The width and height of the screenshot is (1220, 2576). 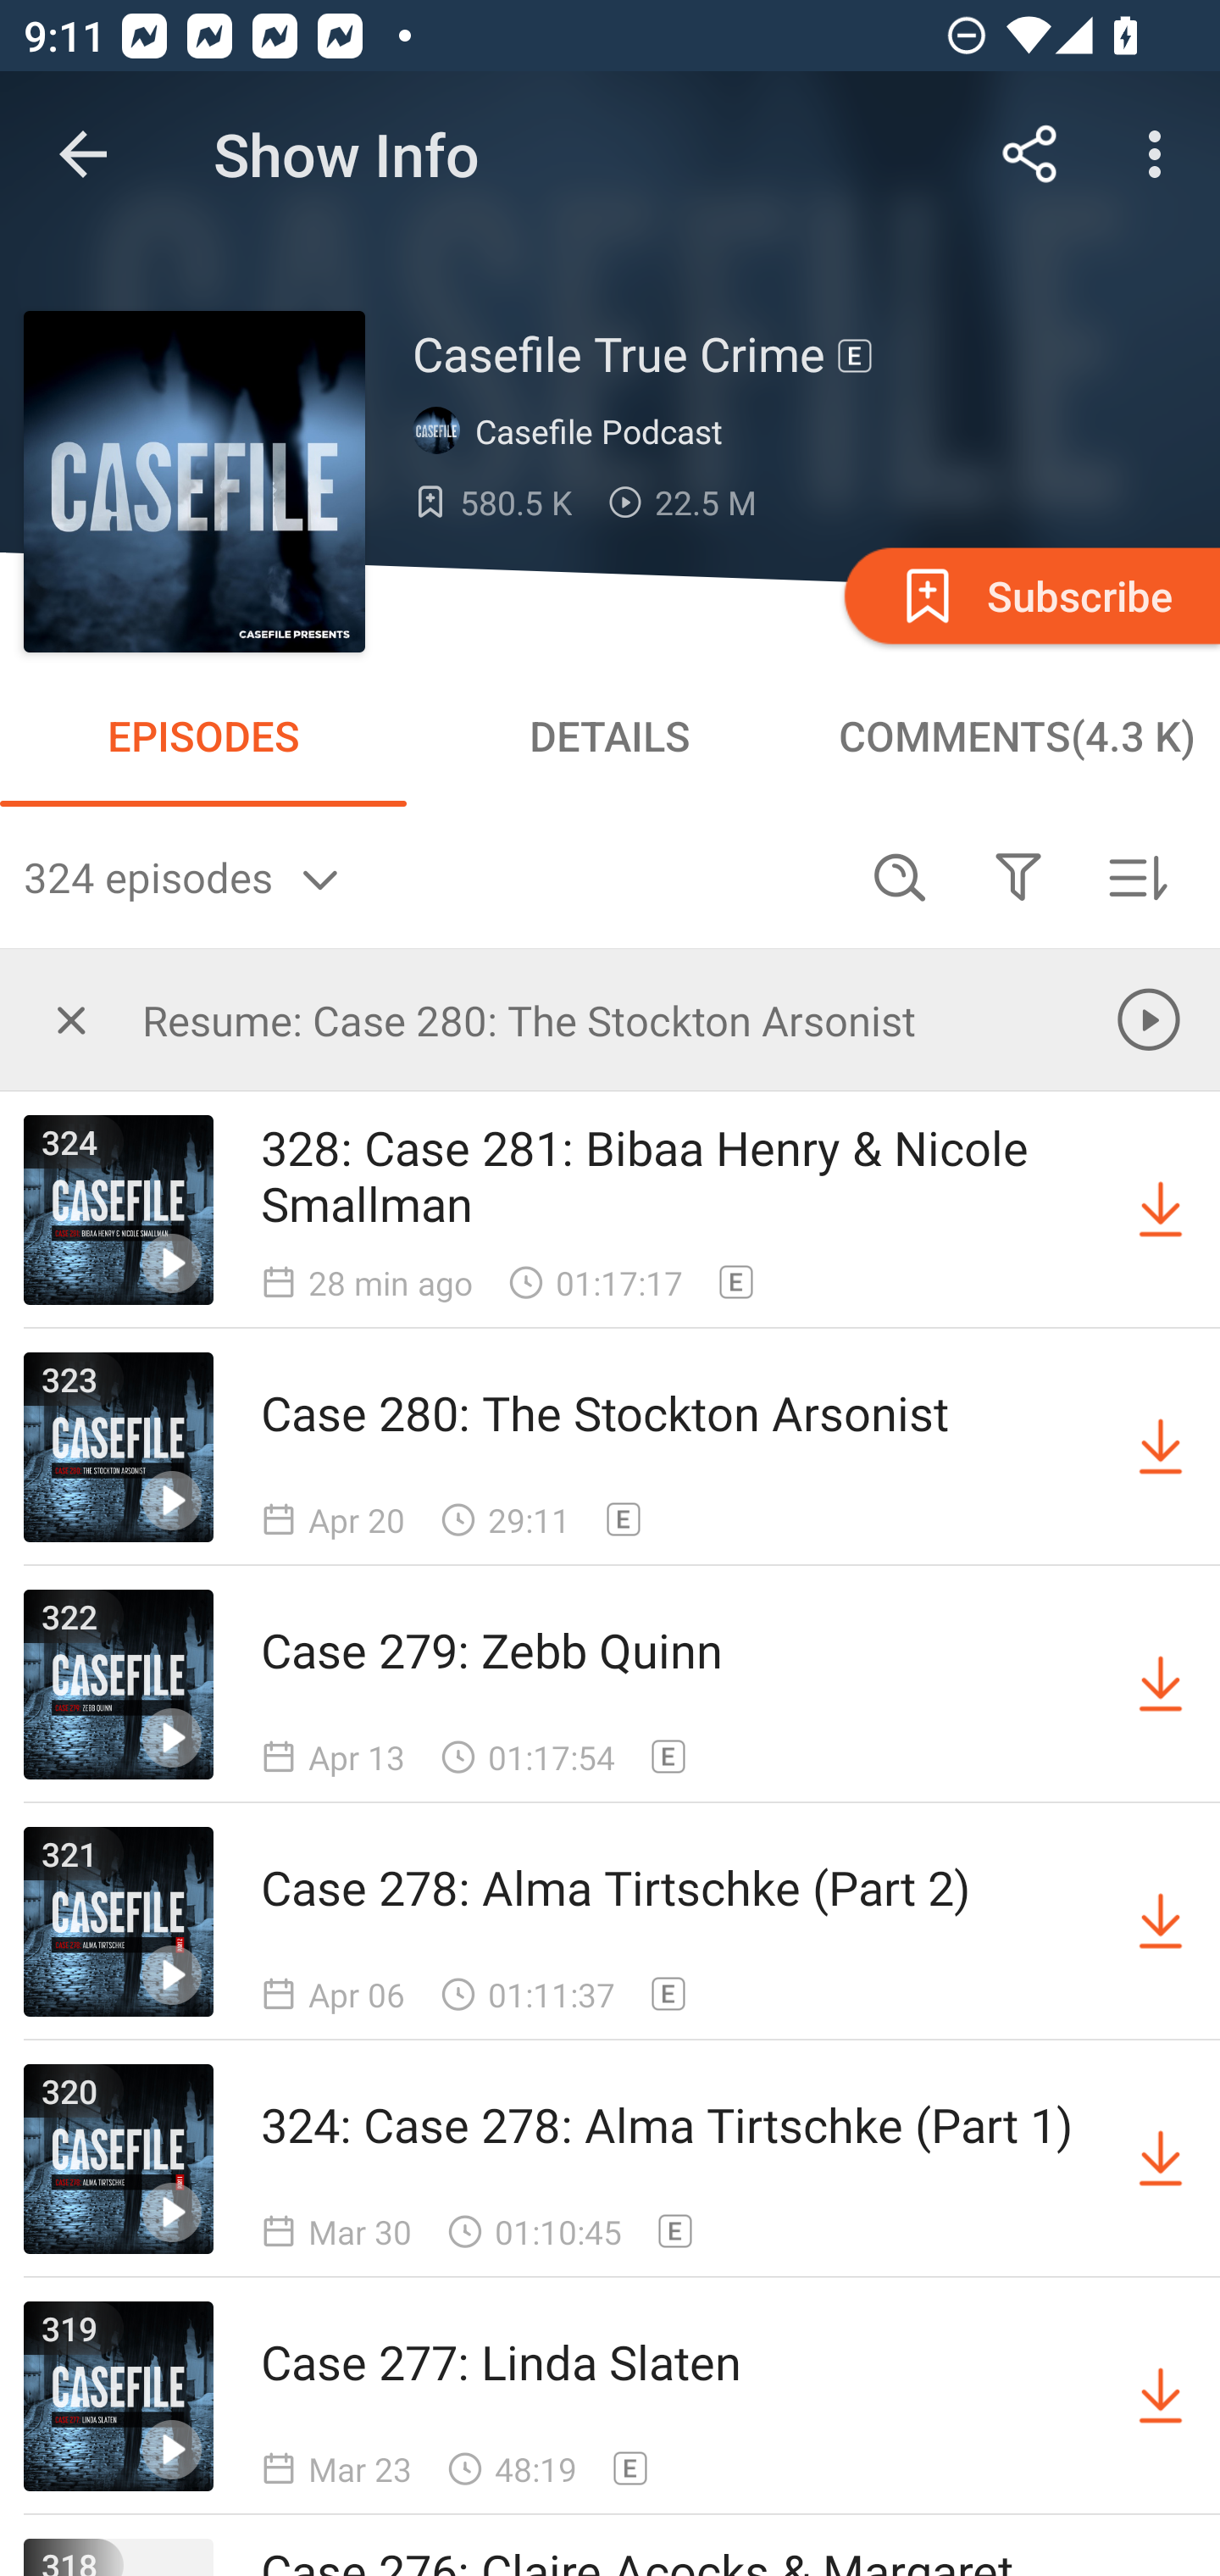 What do you see at coordinates (1161, 2395) in the screenshot?
I see `Download` at bounding box center [1161, 2395].